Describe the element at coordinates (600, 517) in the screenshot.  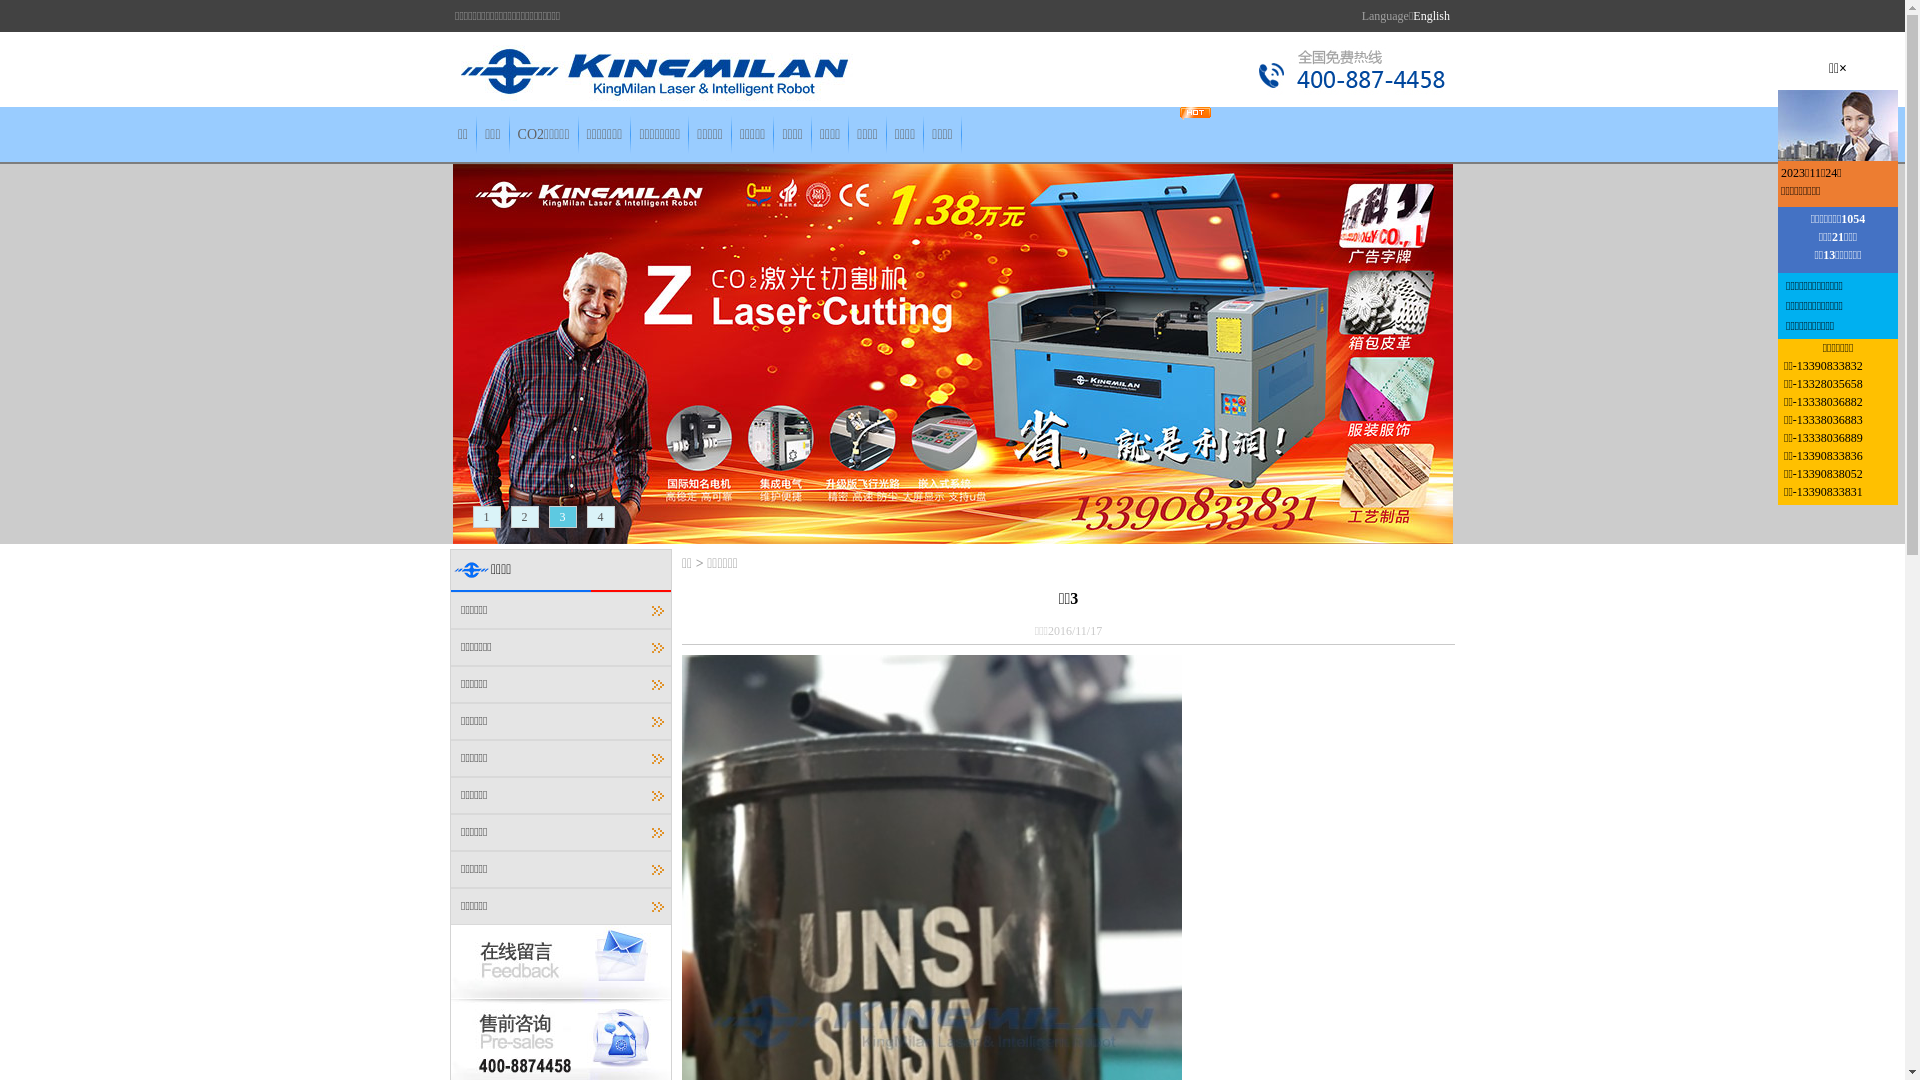
I see `4` at that location.